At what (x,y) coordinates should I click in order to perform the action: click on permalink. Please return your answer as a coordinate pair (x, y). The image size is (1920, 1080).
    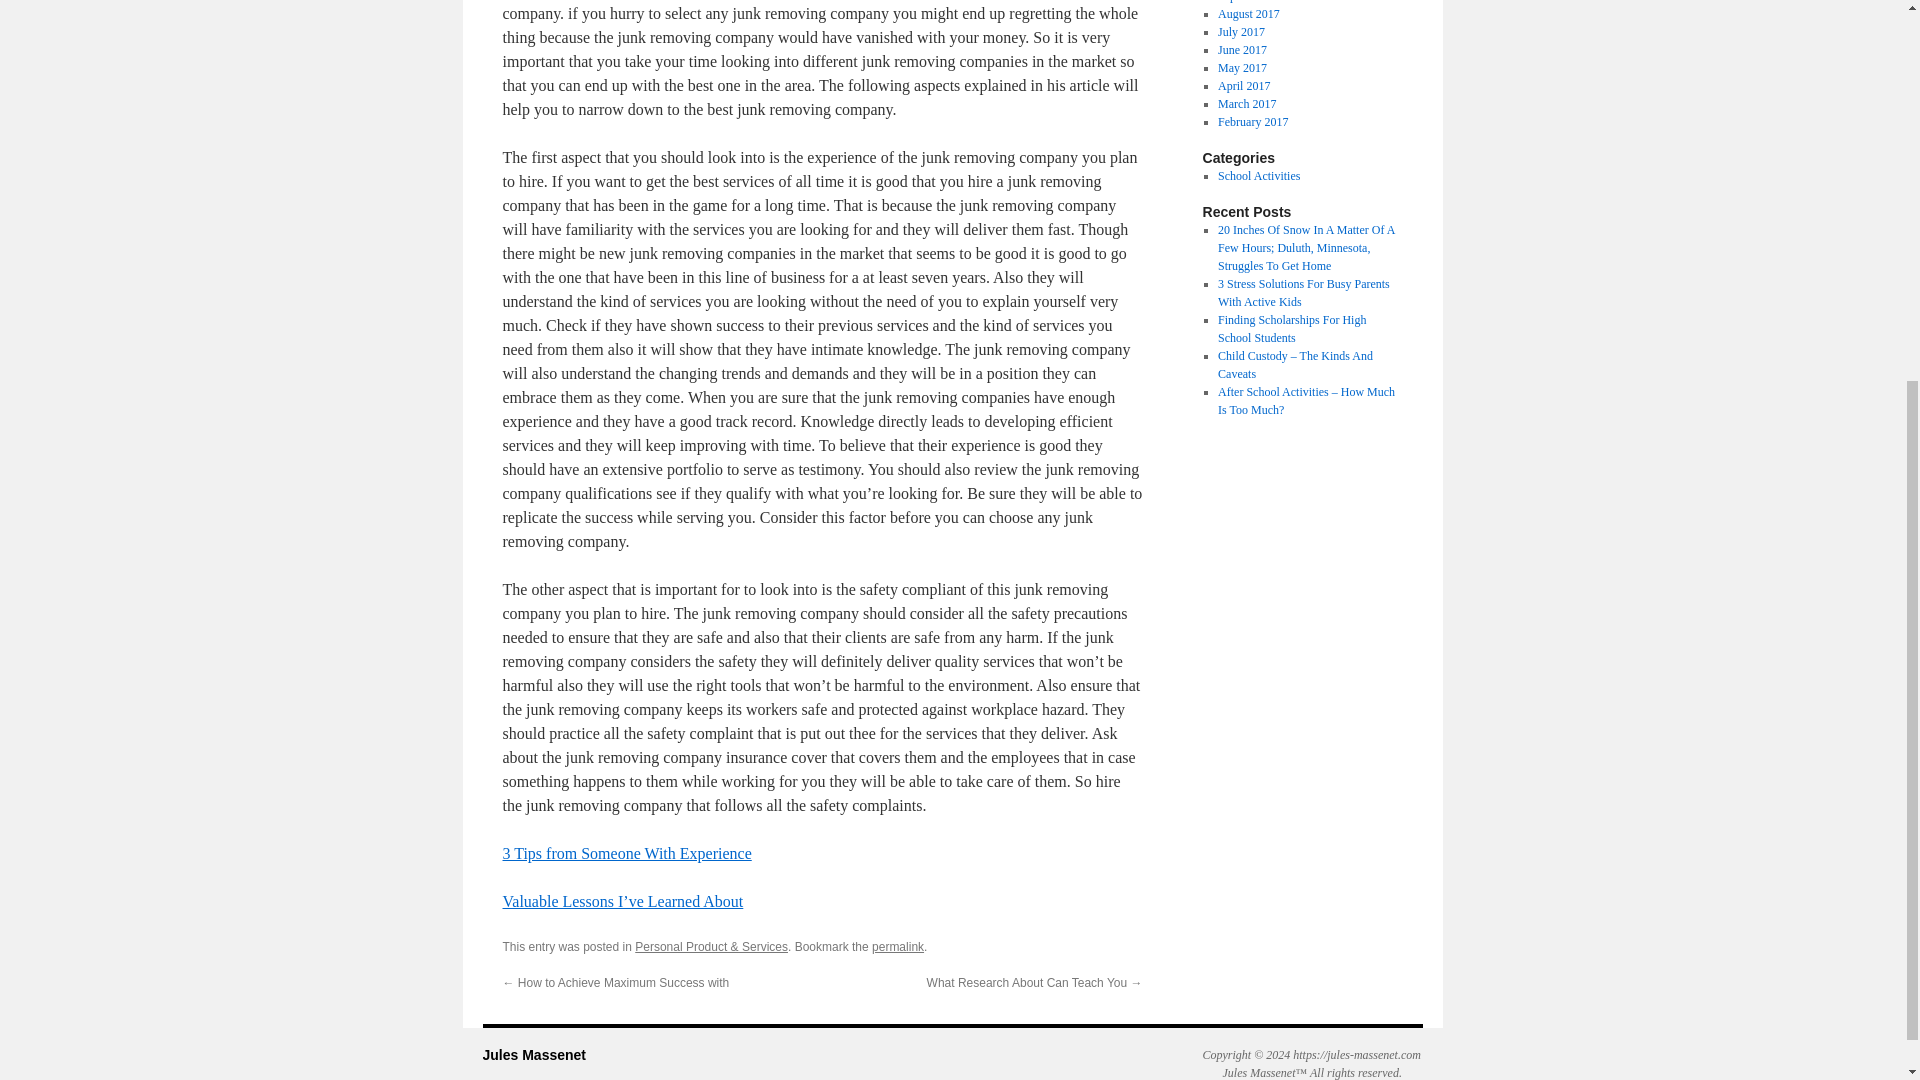
    Looking at the image, I should click on (897, 946).